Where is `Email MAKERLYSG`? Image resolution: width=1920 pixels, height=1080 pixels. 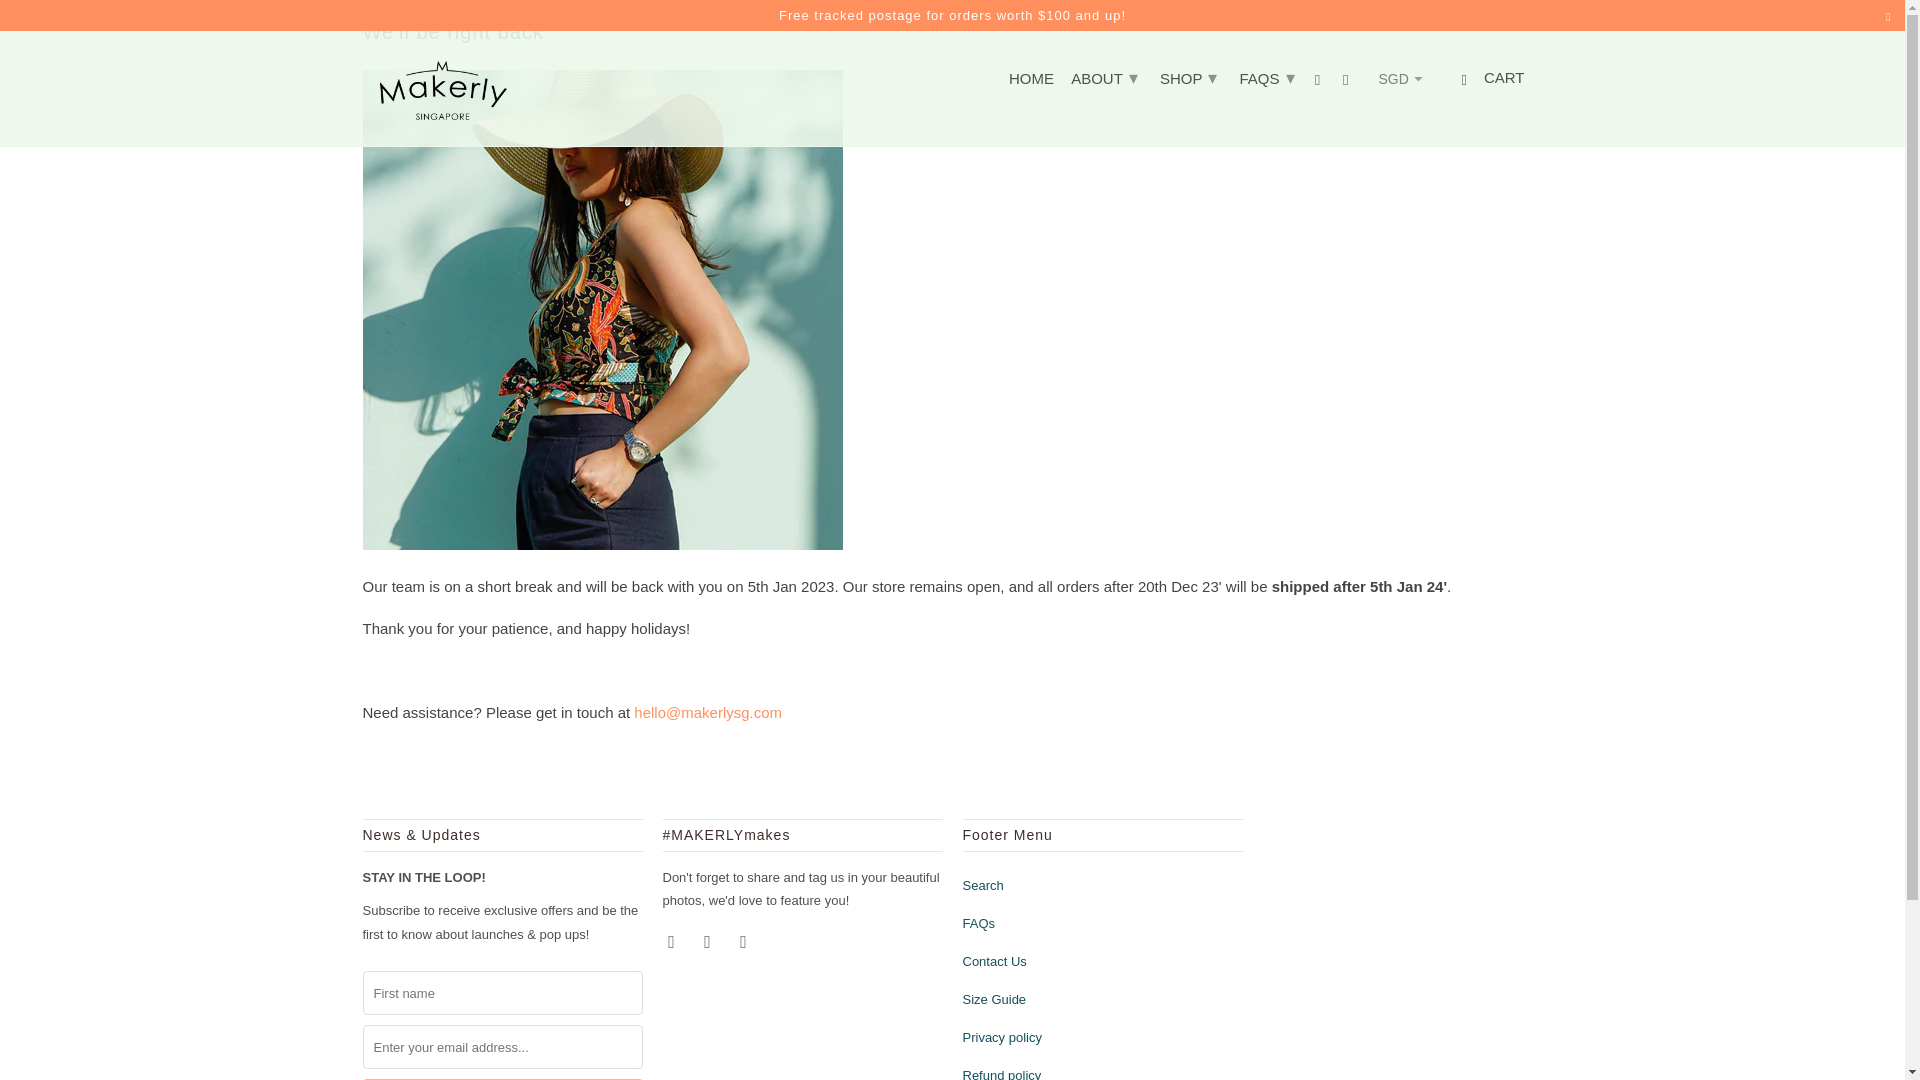 Email MAKERLYSG is located at coordinates (744, 940).